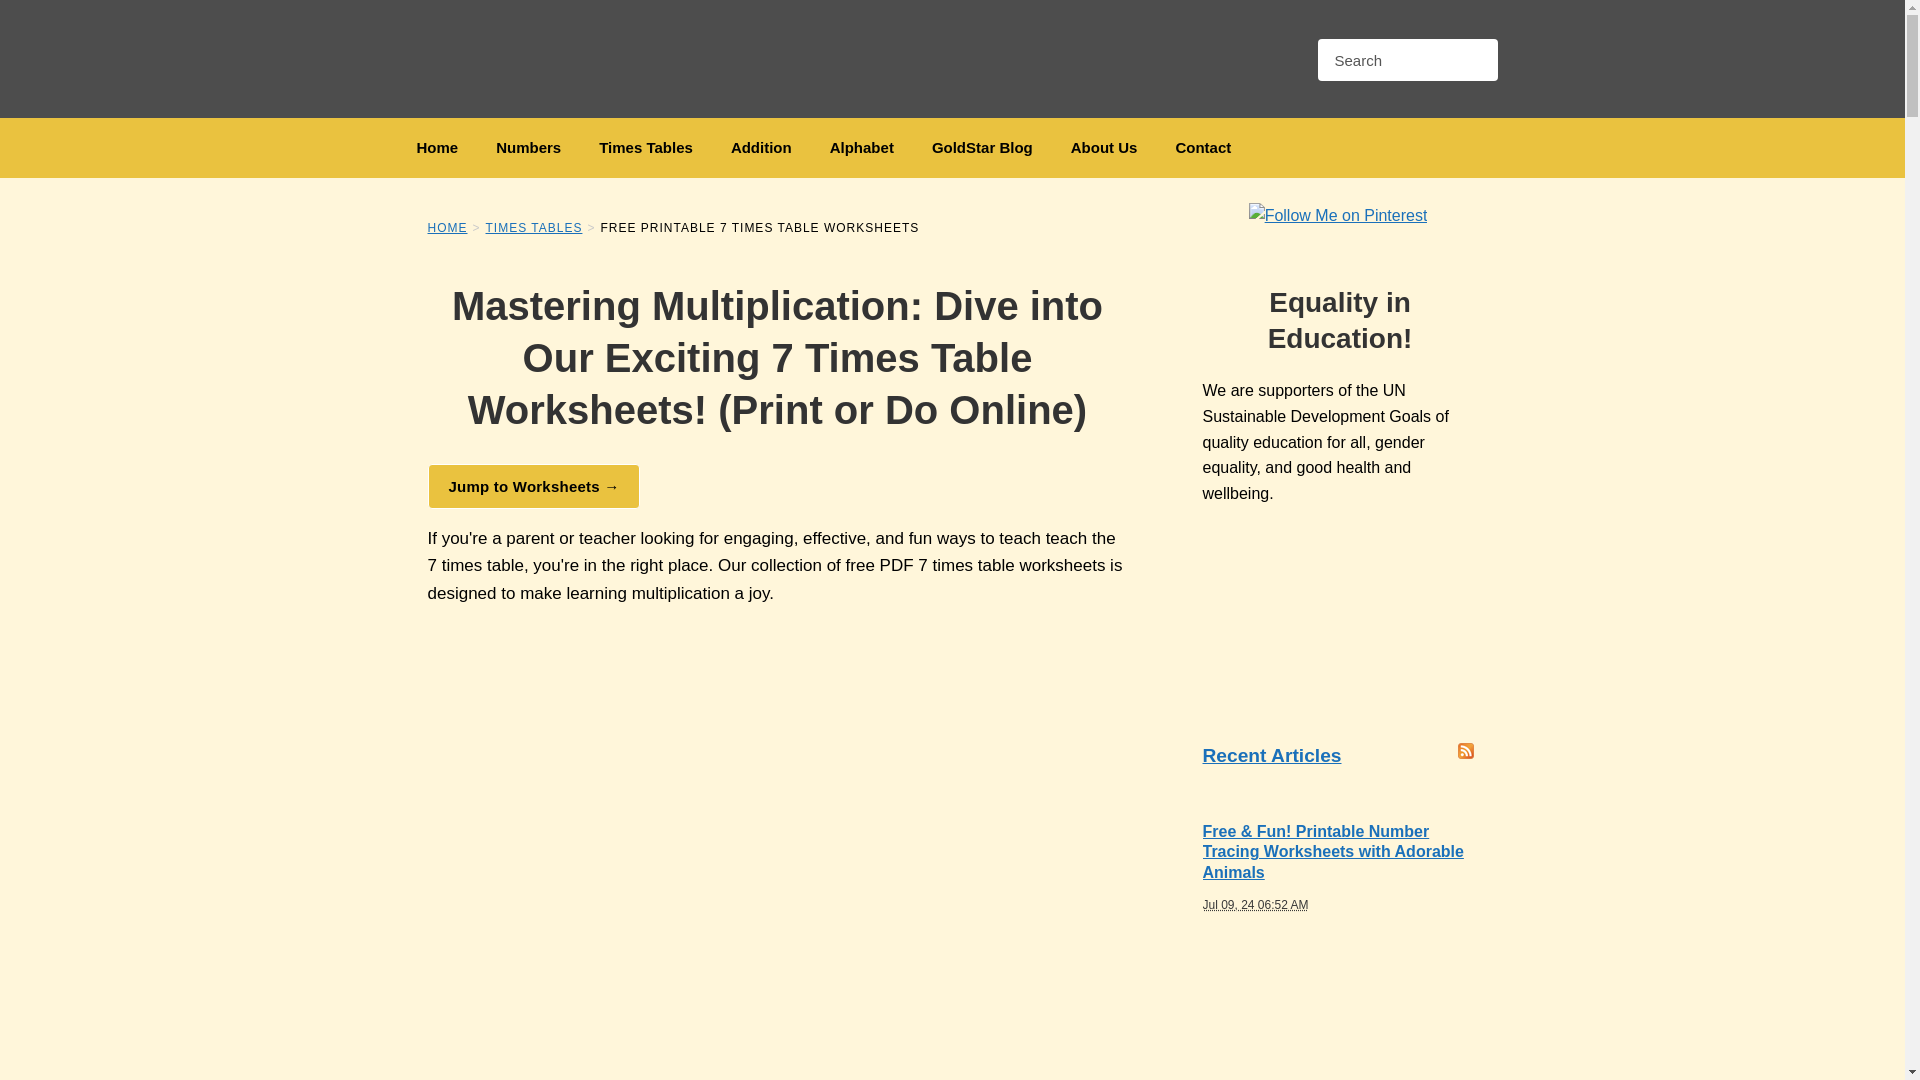  Describe the element at coordinates (534, 228) in the screenshot. I see `TIMES TABLES` at that location.